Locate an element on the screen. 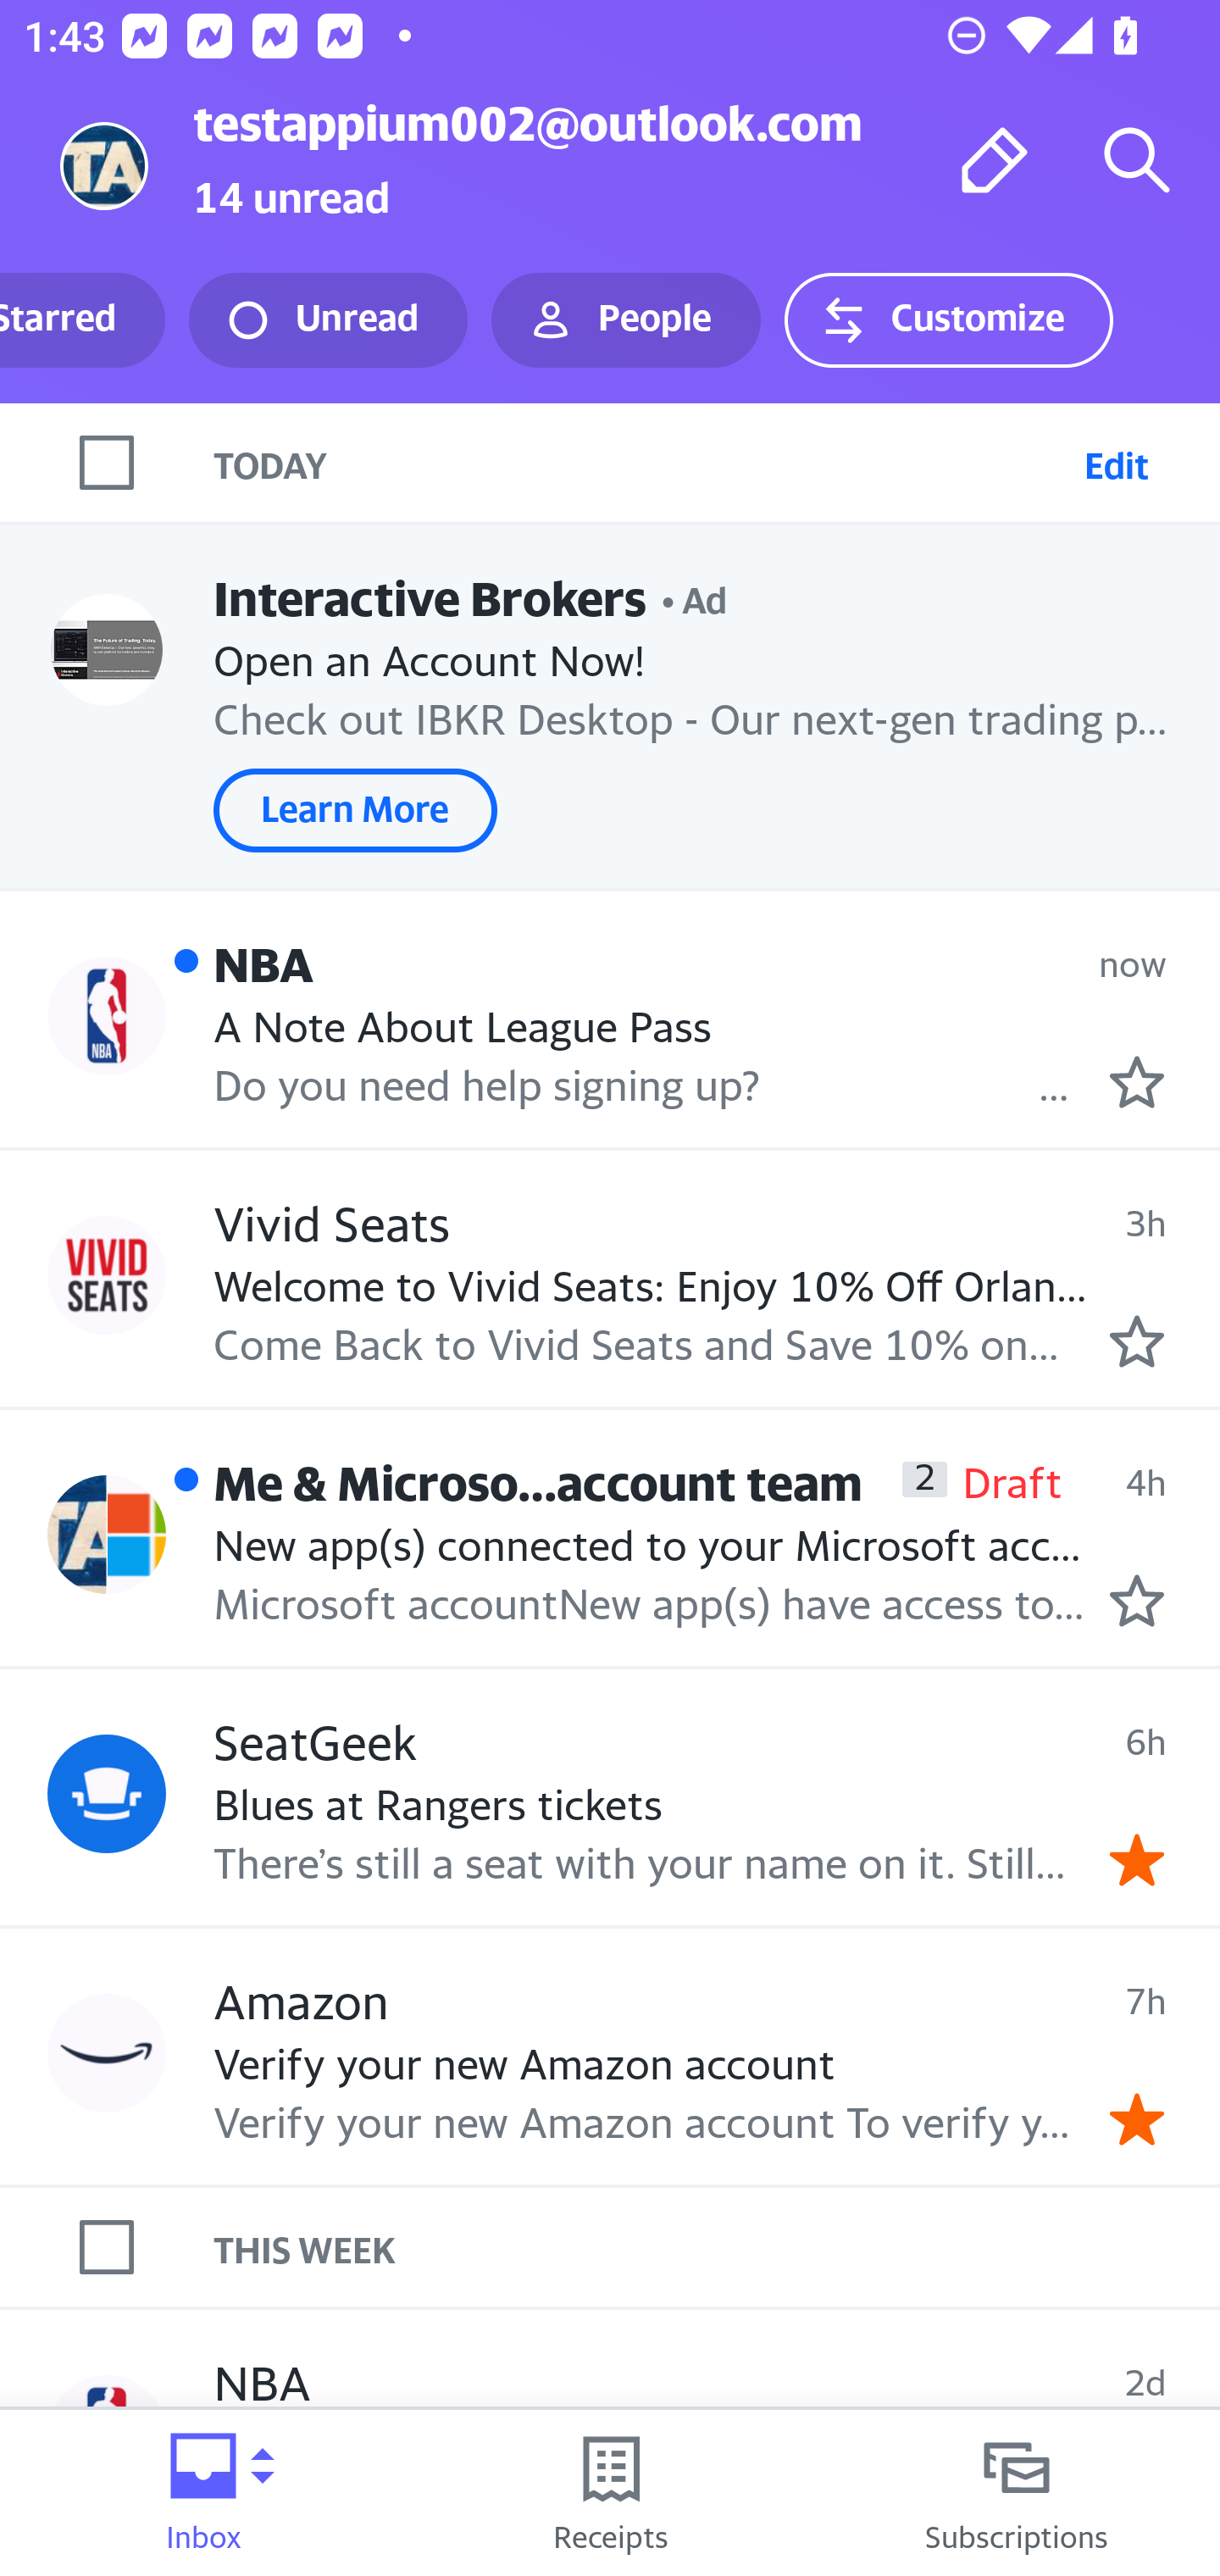 The image size is (1220, 2576). Inbox Folder picker is located at coordinates (203, 2493).